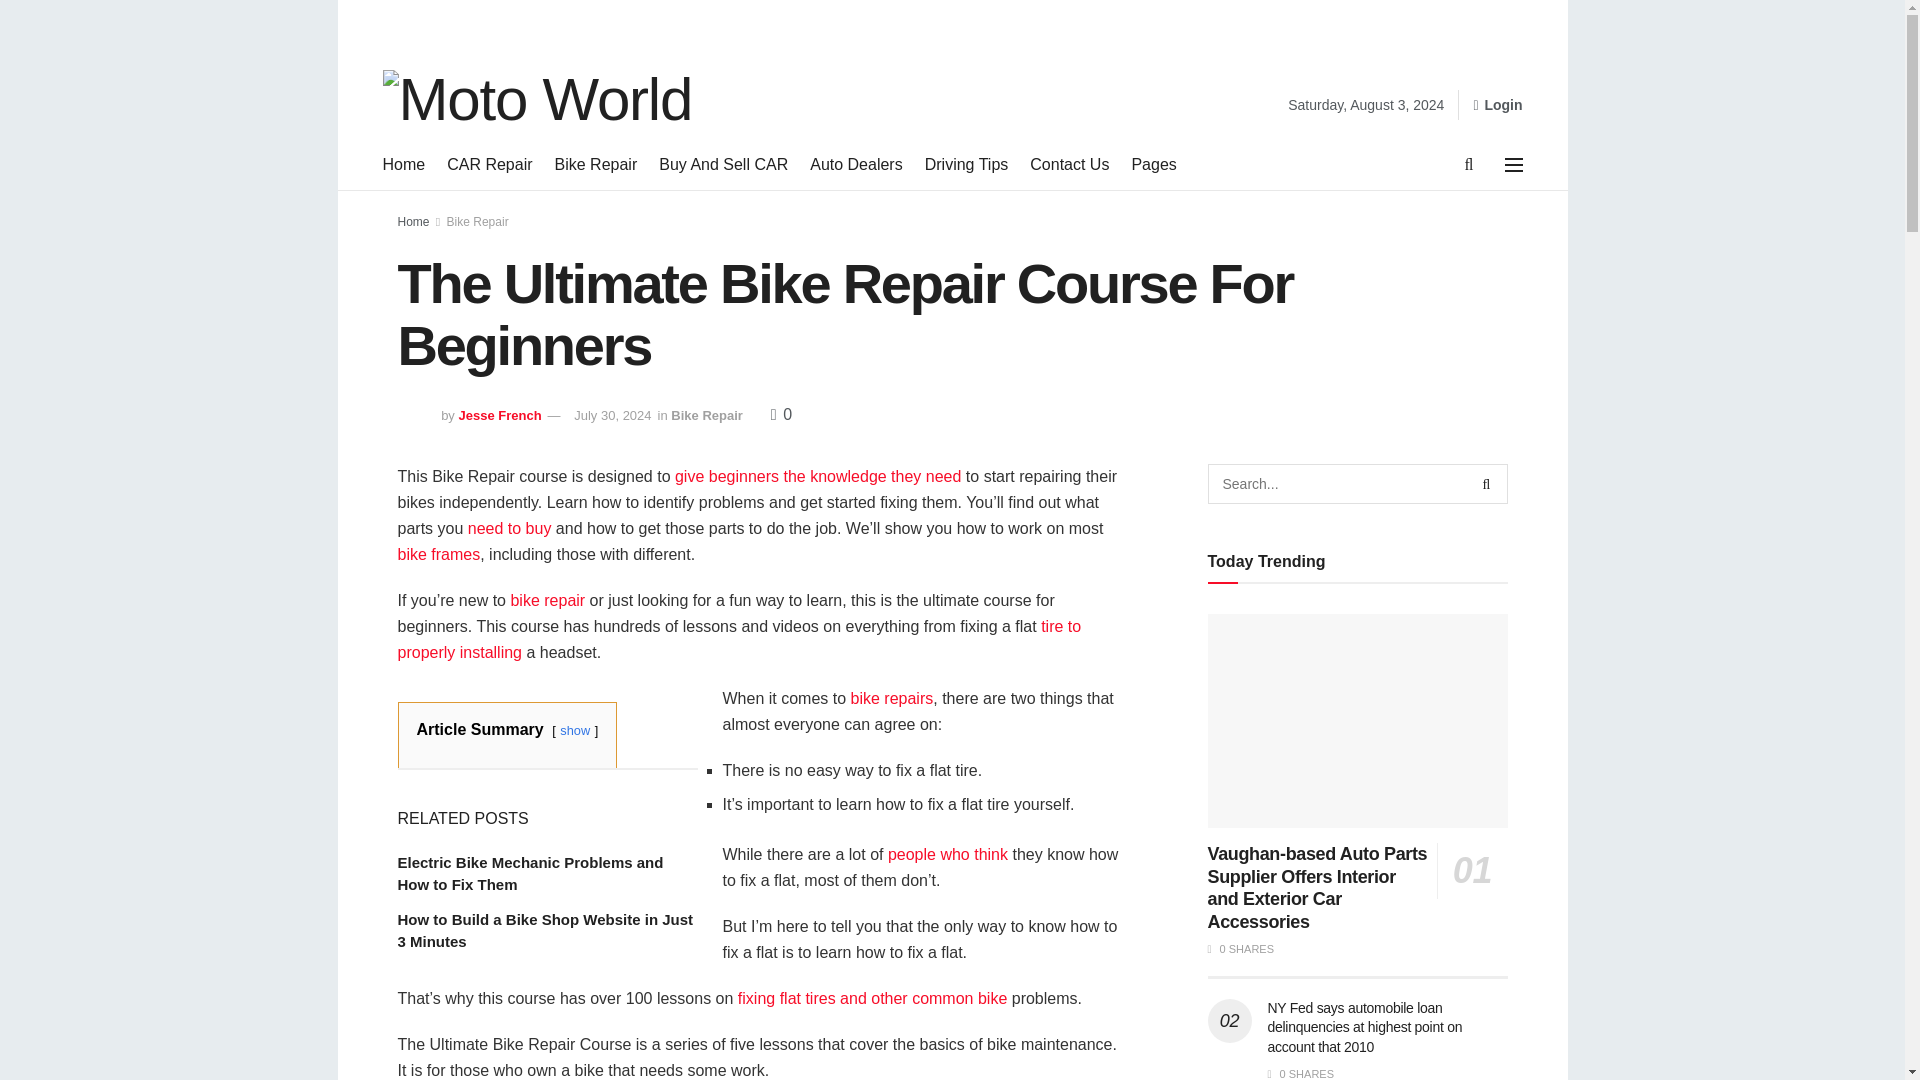  Describe the element at coordinates (1497, 104) in the screenshot. I see `Login` at that location.